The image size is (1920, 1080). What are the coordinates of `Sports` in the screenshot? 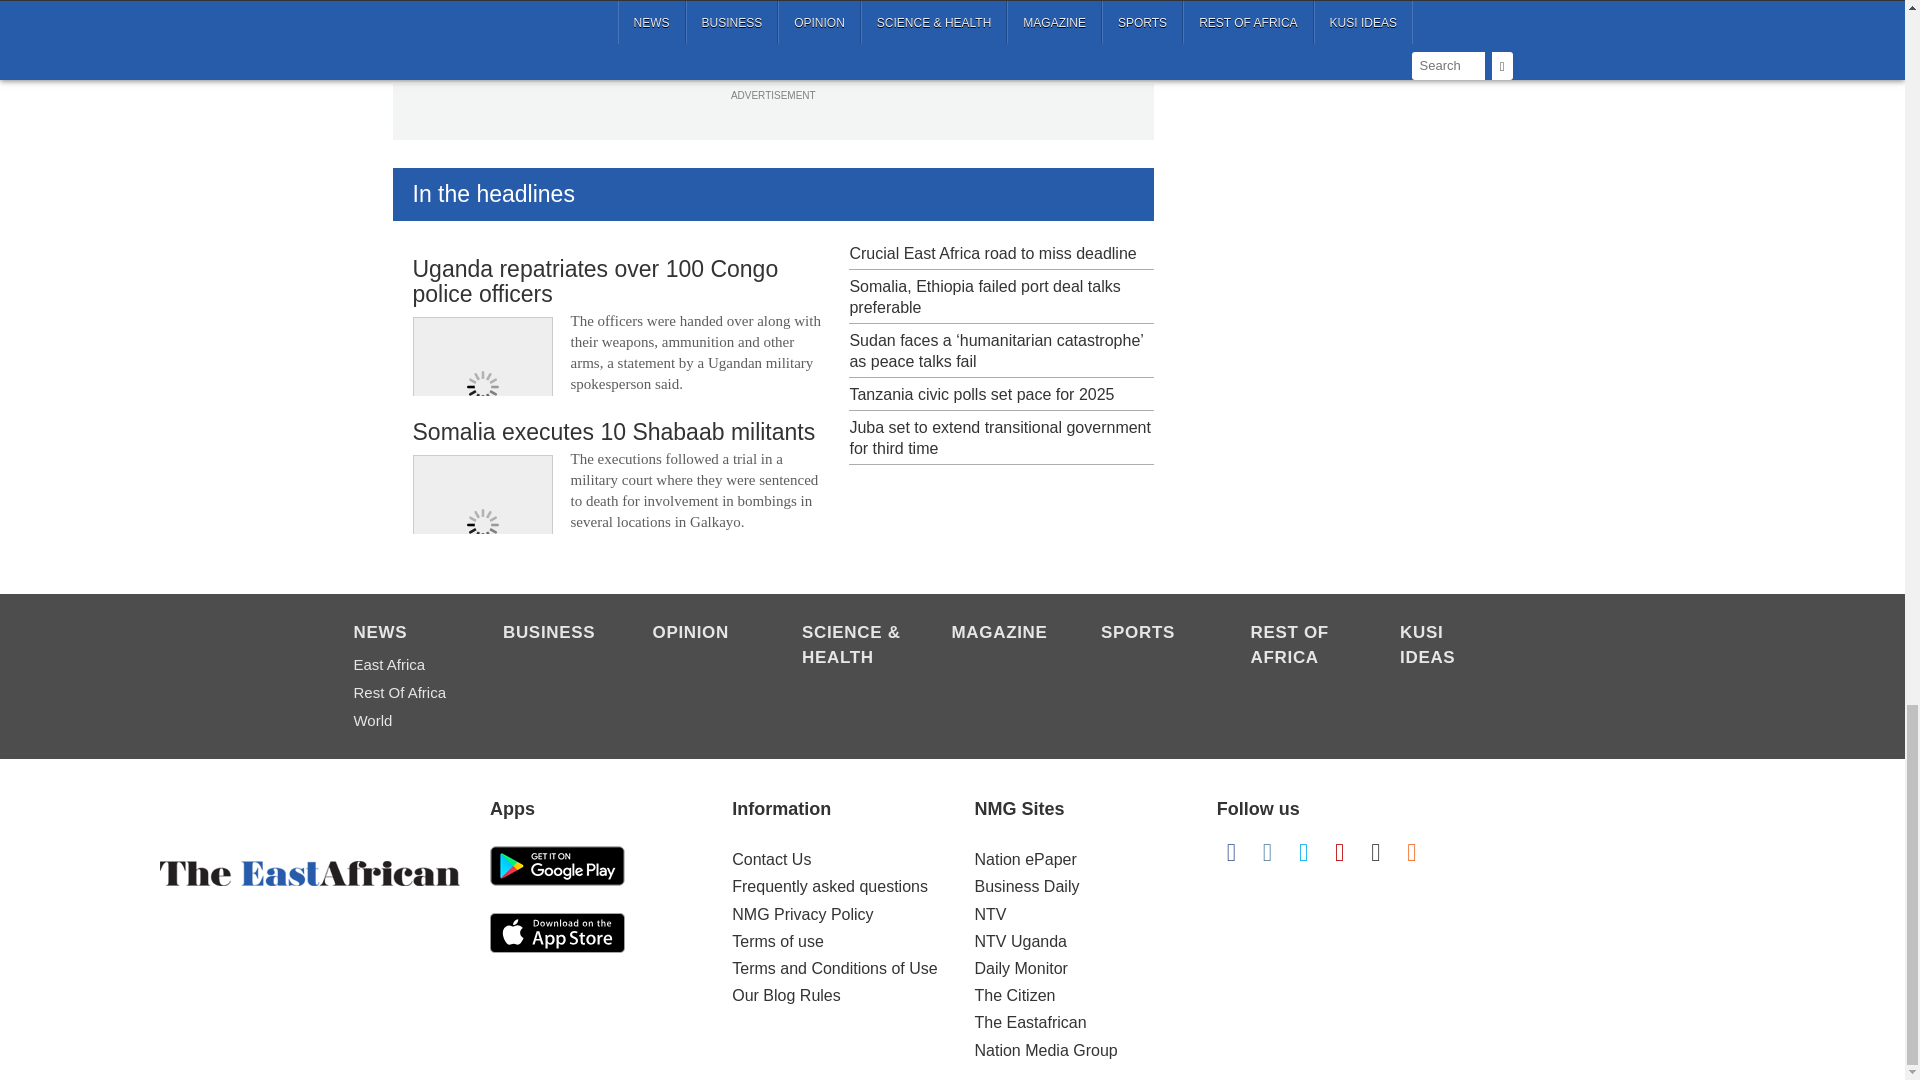 It's located at (1152, 634).